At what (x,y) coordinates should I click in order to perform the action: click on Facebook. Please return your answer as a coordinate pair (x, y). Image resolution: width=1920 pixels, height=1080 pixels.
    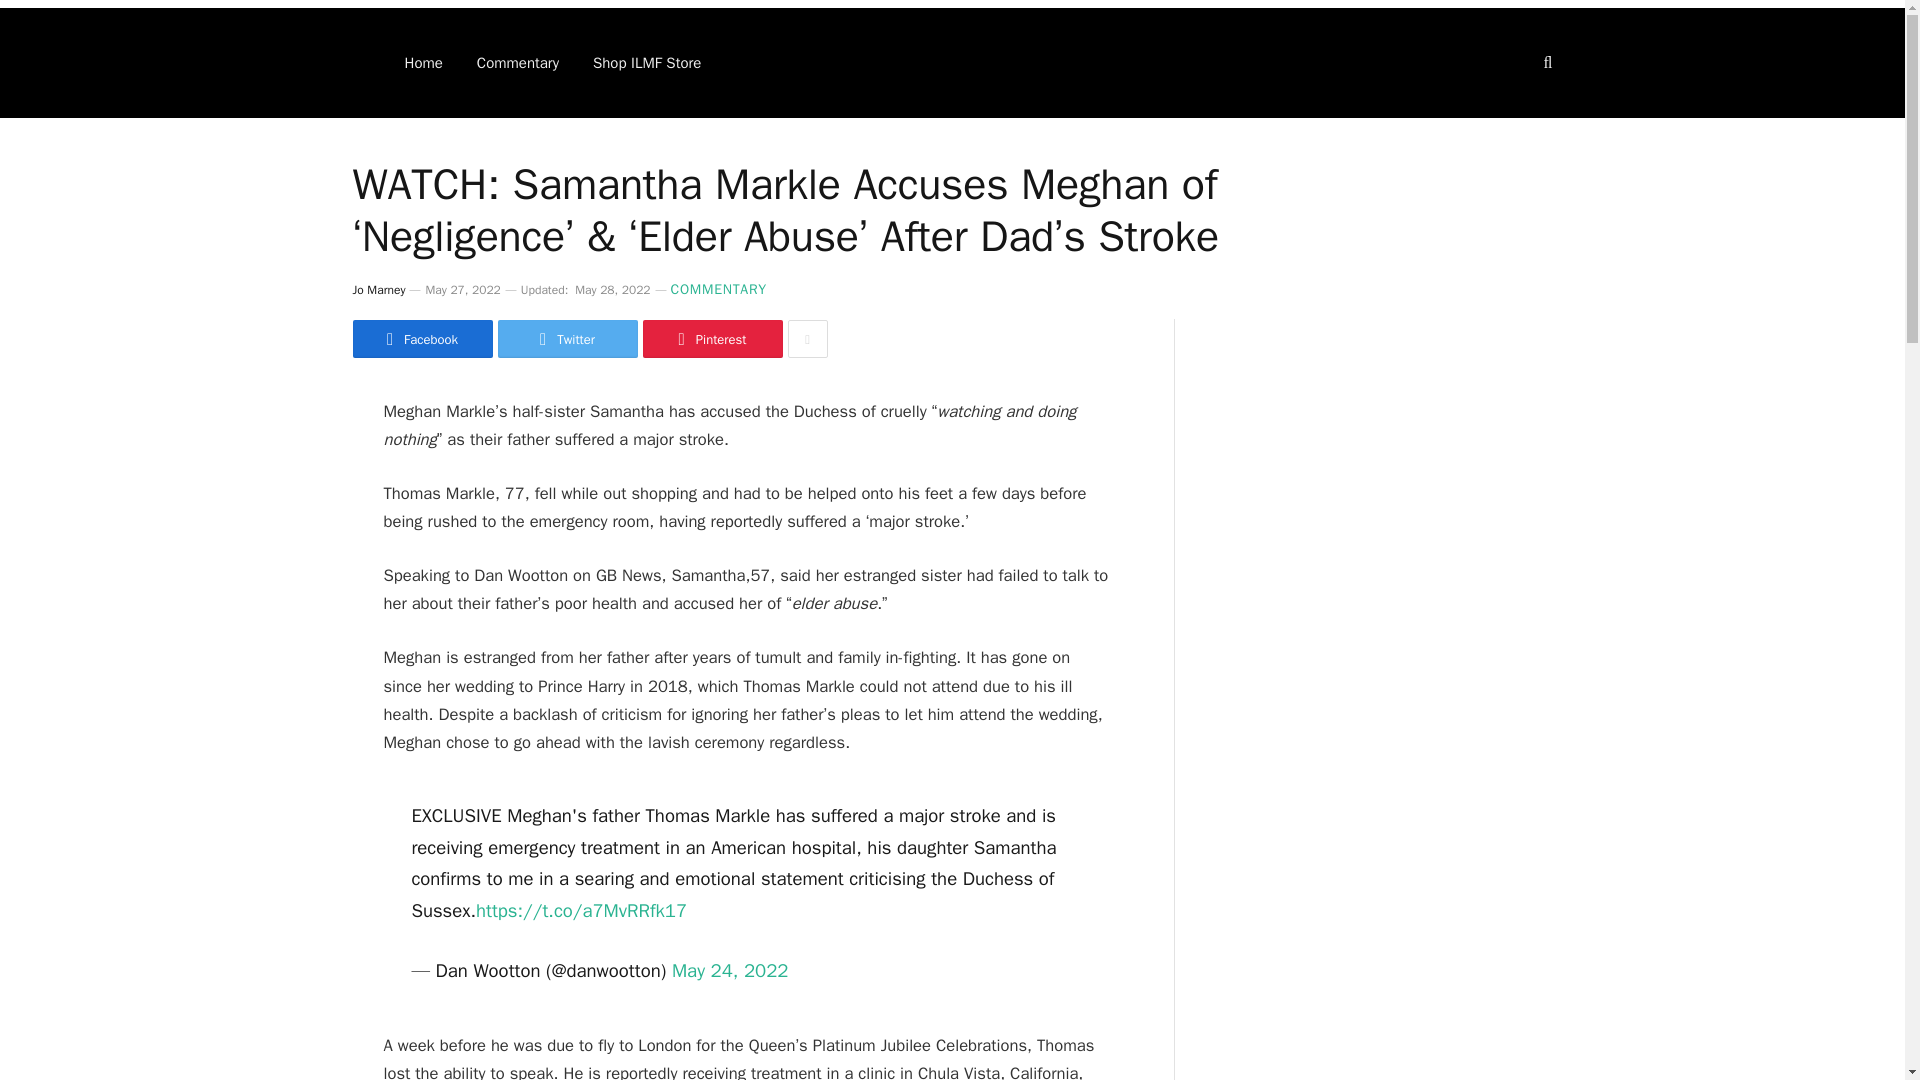
    Looking at the image, I should click on (421, 338).